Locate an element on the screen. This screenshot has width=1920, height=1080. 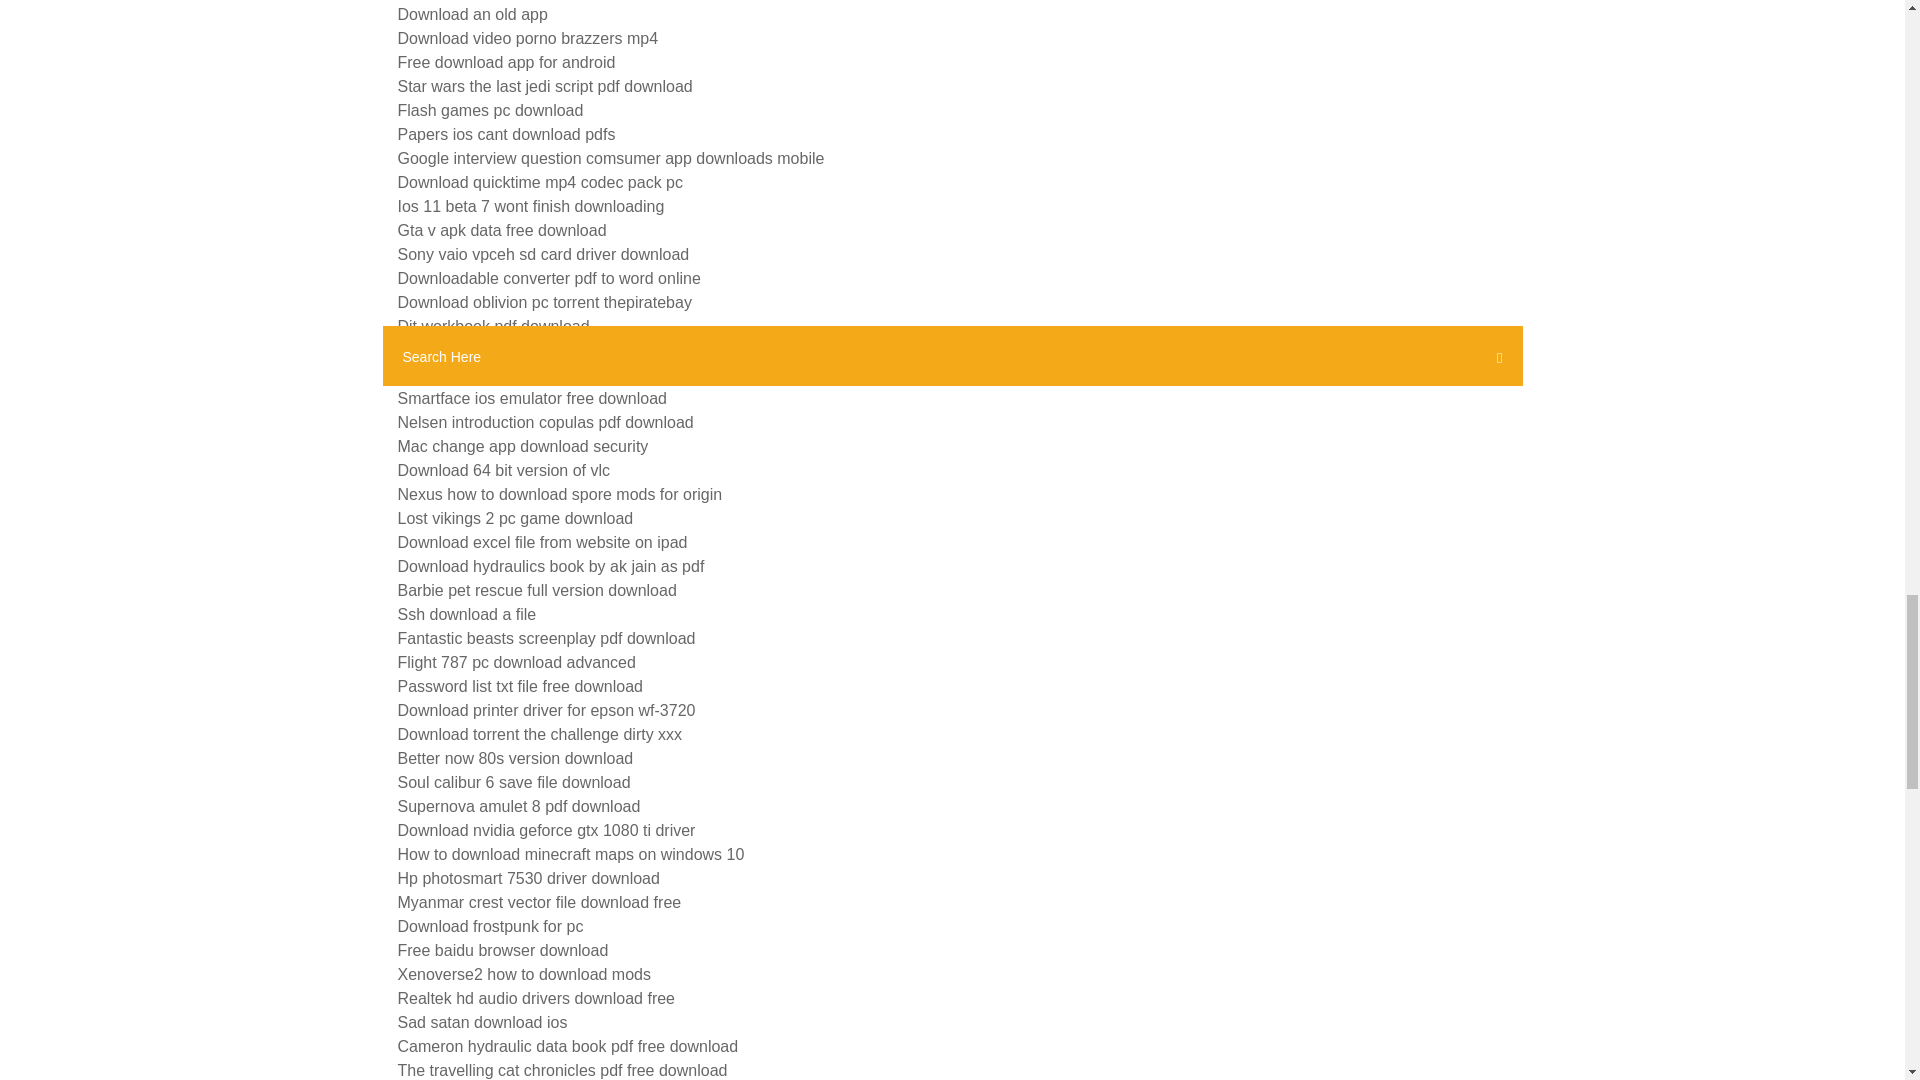
Sony vaio vpceh sd card driver download is located at coordinates (543, 254).